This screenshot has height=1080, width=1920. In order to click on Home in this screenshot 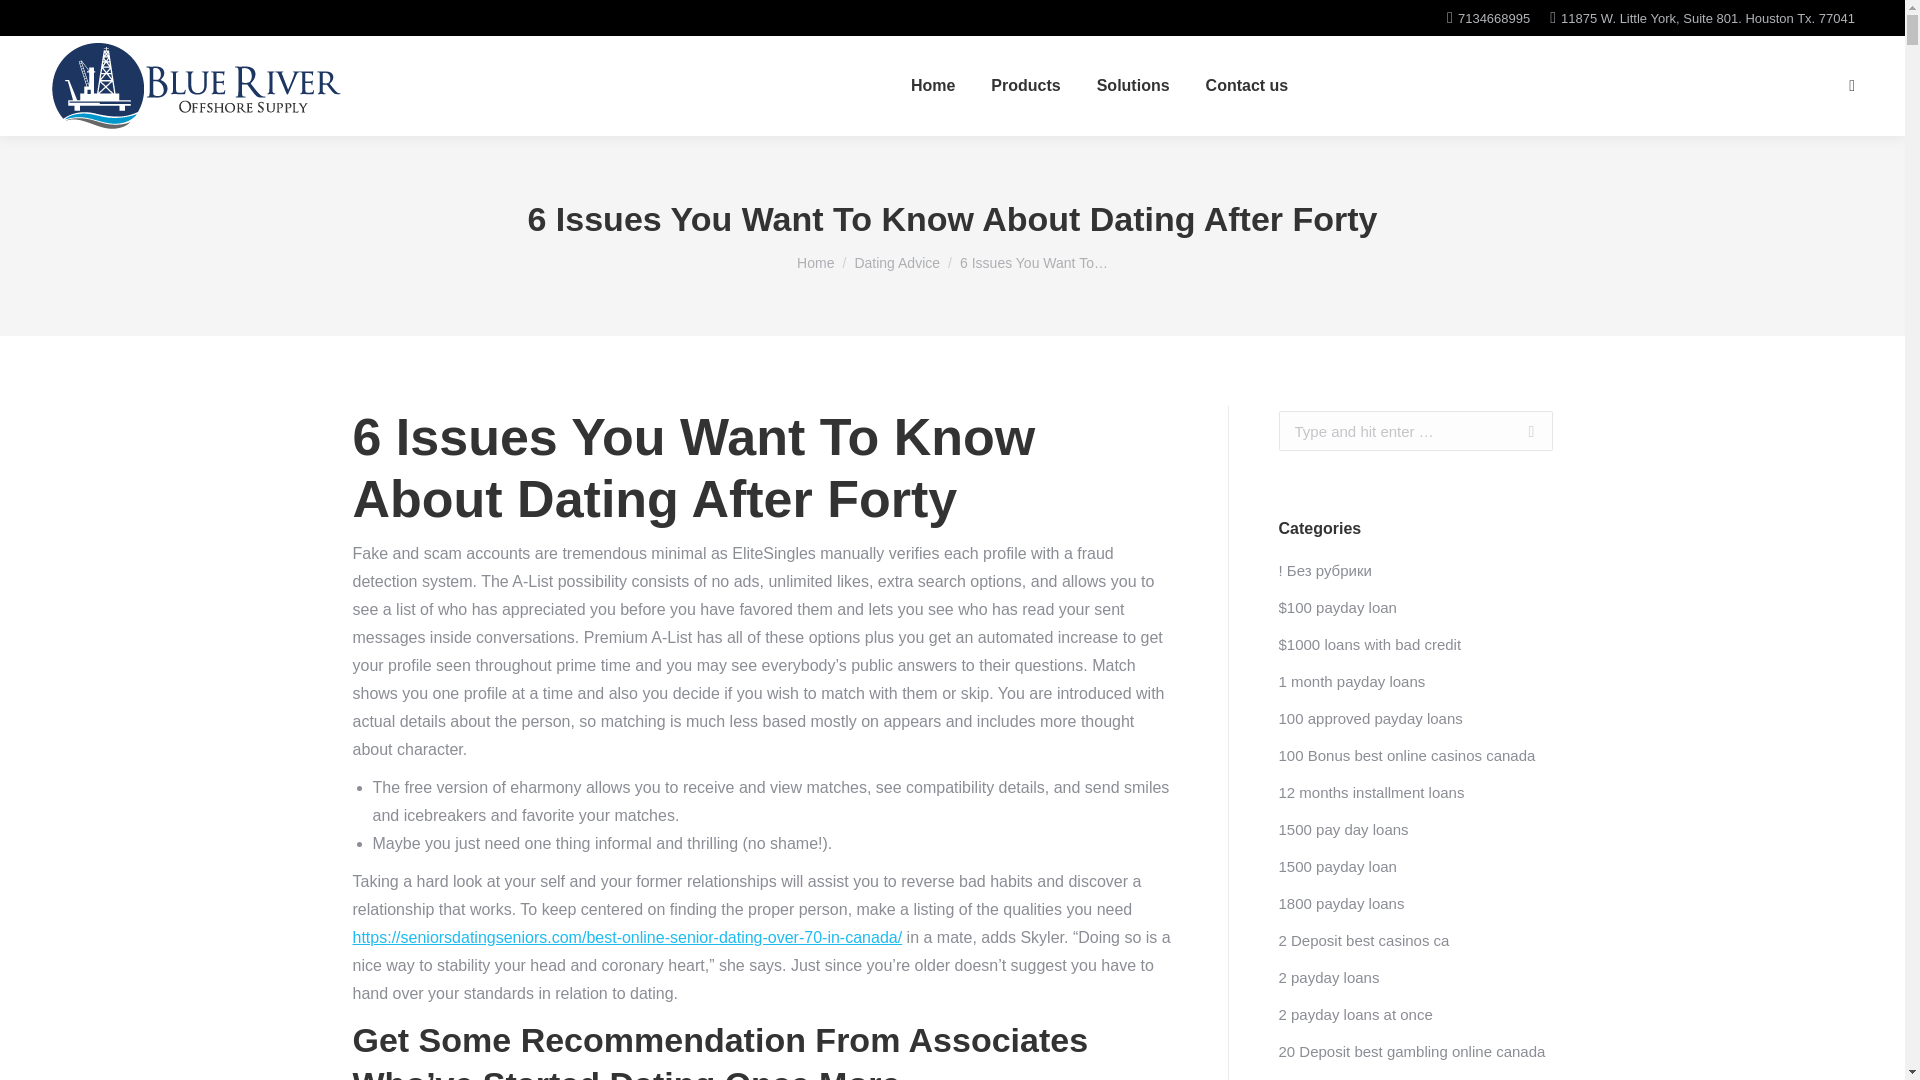, I will do `click(814, 262)`.